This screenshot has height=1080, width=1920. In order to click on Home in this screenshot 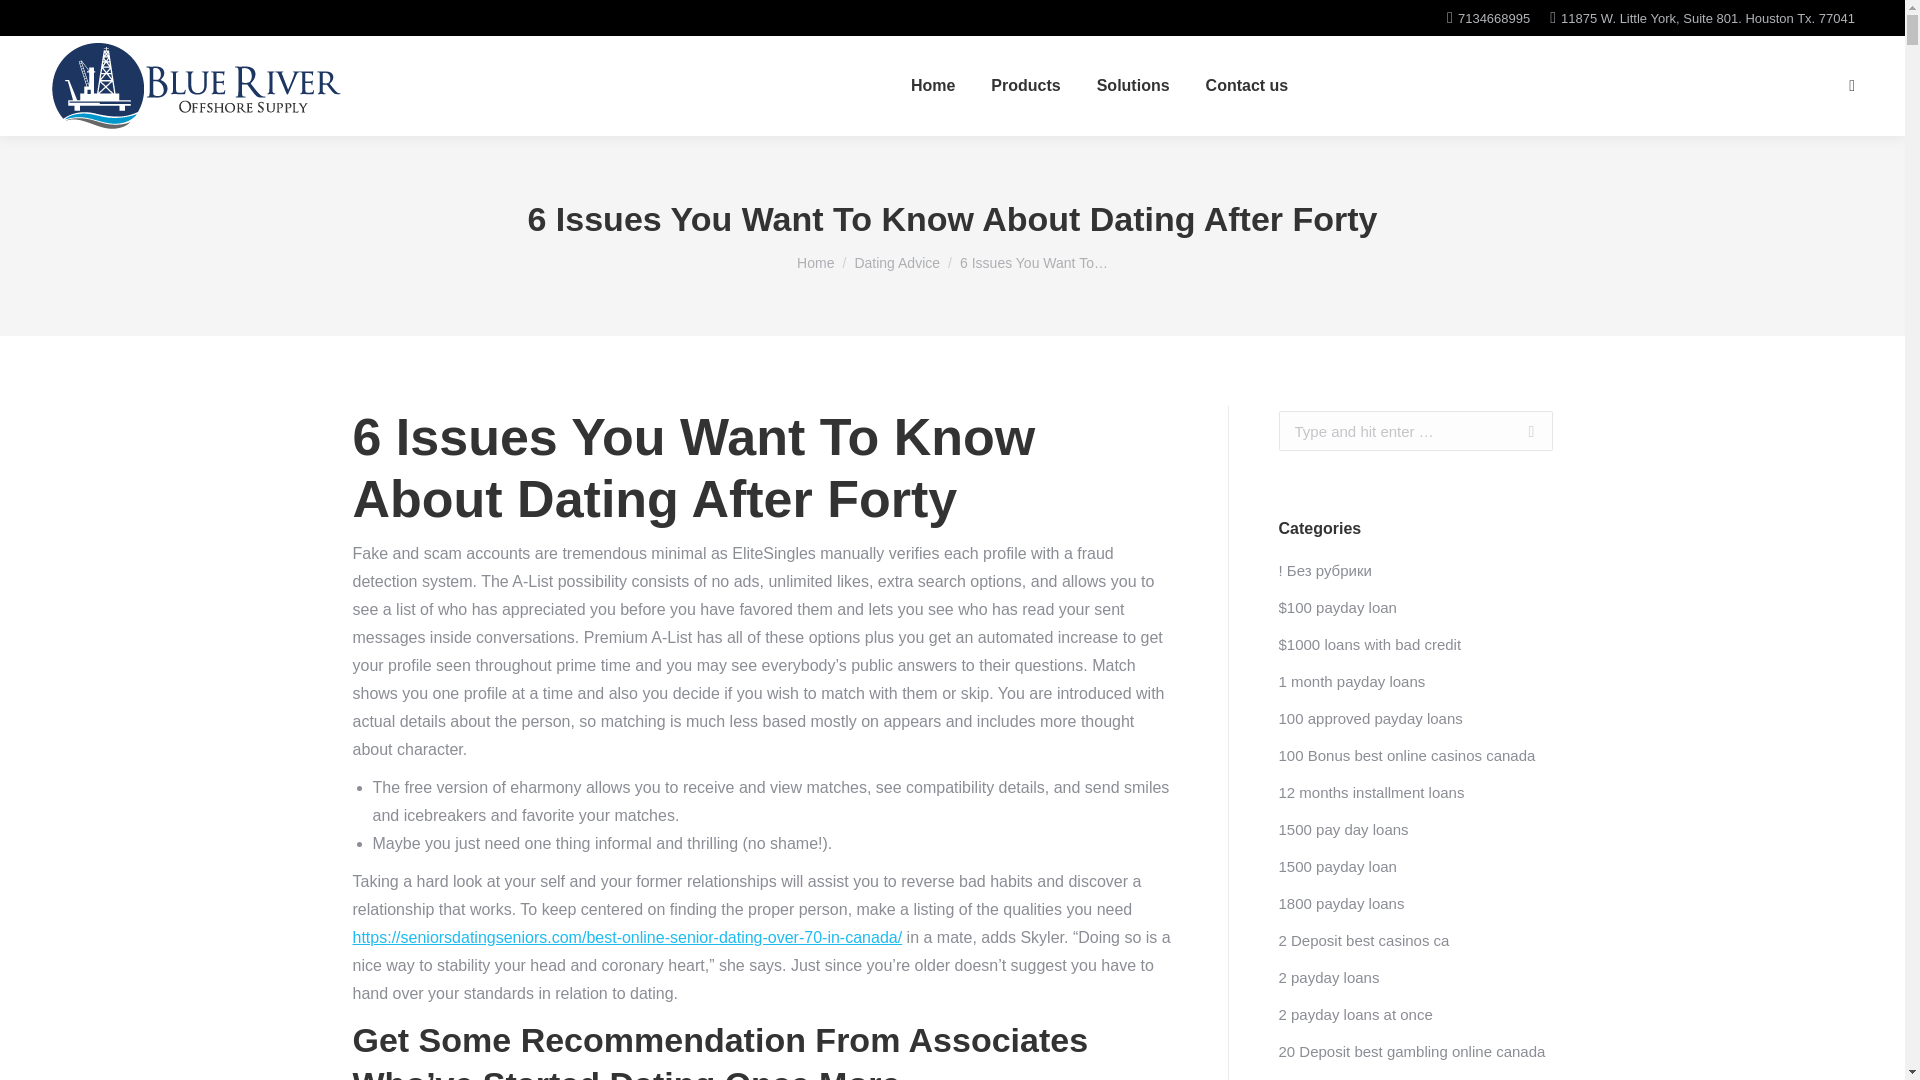, I will do `click(814, 262)`.